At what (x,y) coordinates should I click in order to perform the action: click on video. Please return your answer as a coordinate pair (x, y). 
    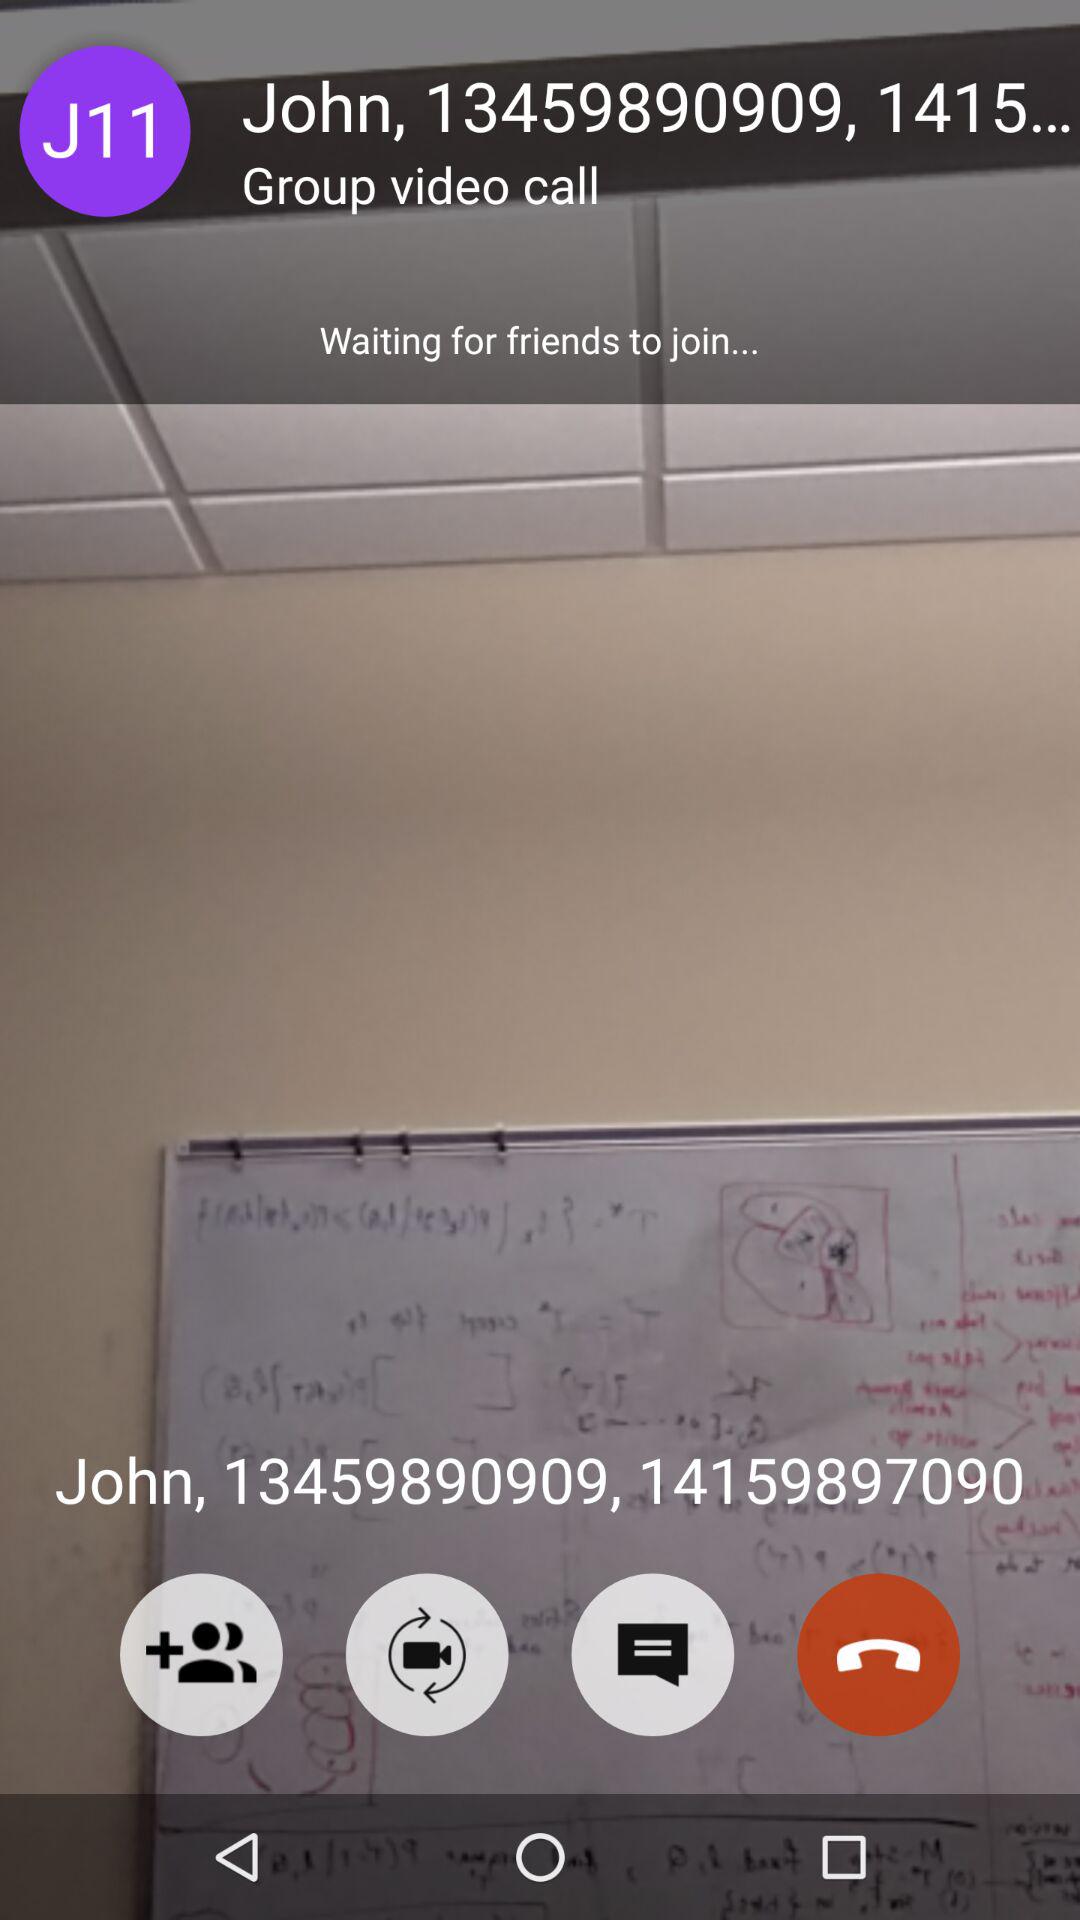
    Looking at the image, I should click on (426, 1654).